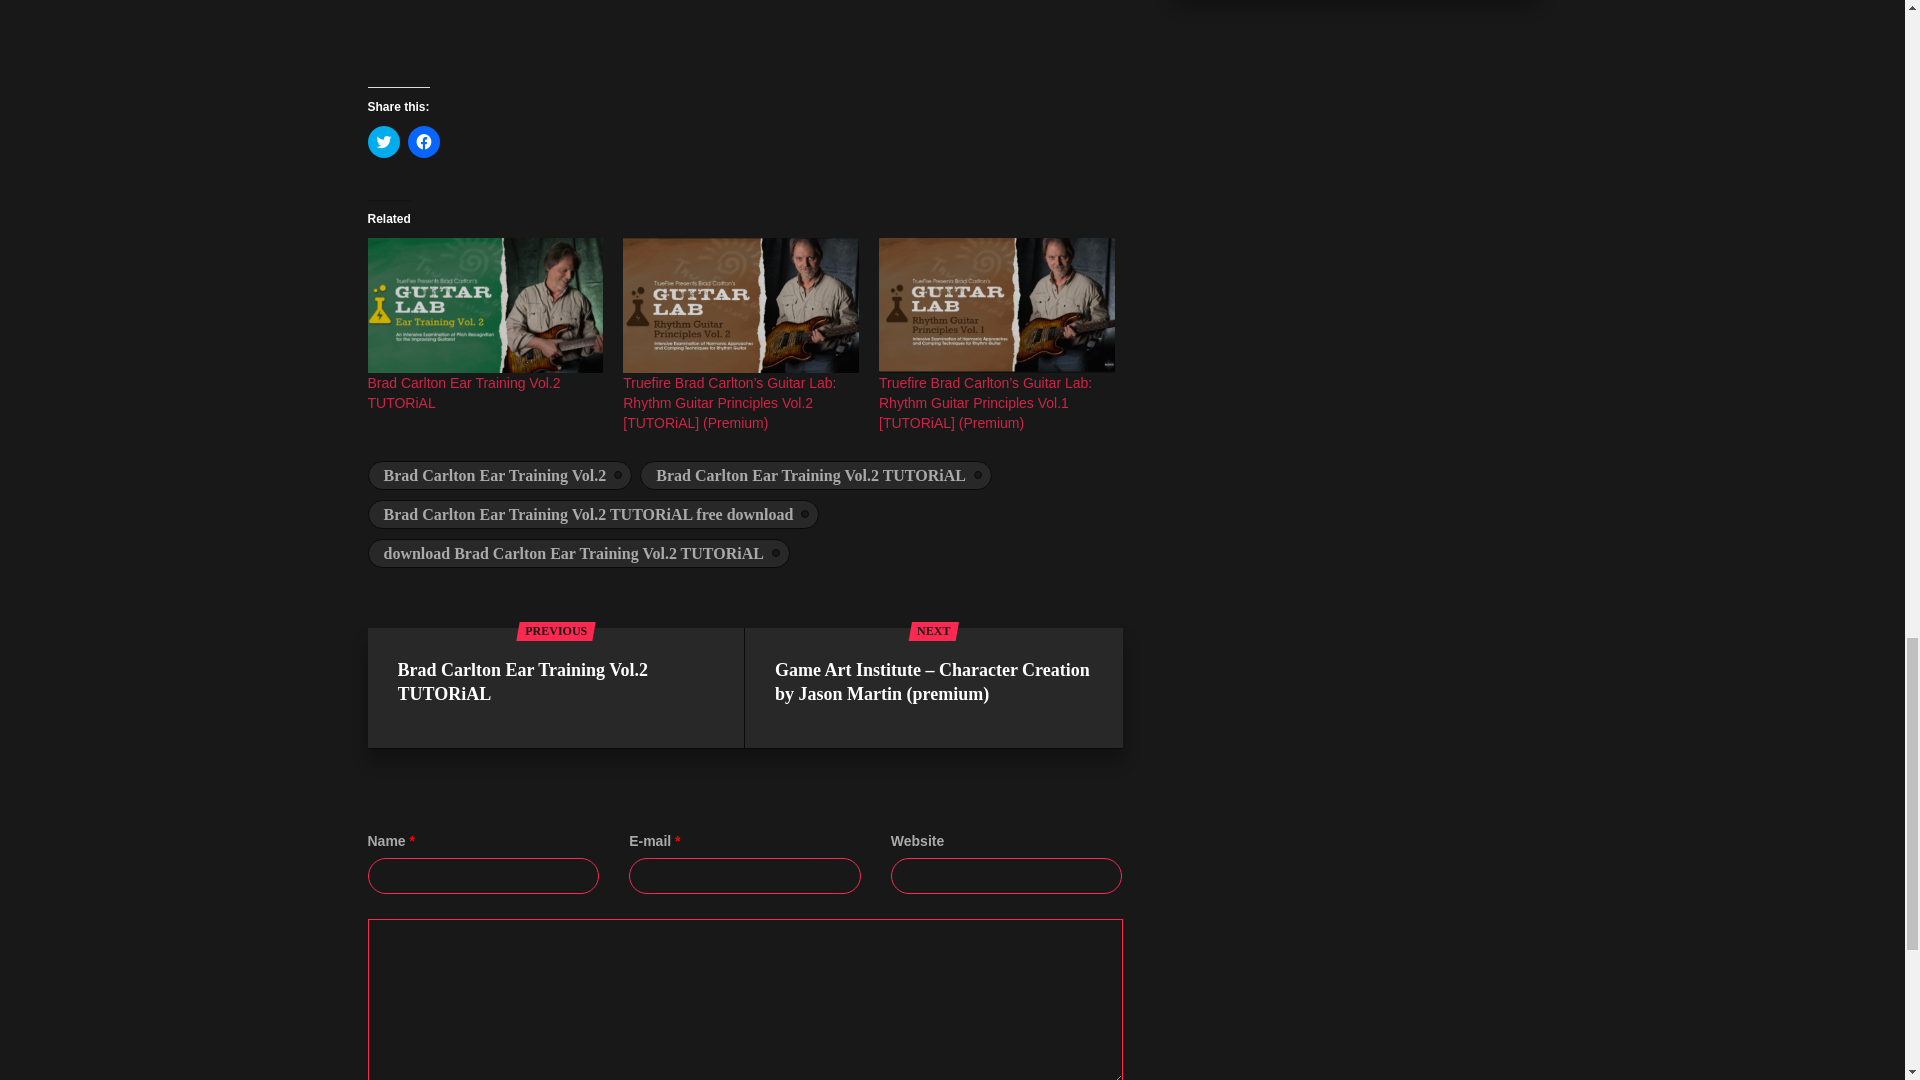  Describe the element at coordinates (384, 142) in the screenshot. I see `Click to share on Twitter` at that location.